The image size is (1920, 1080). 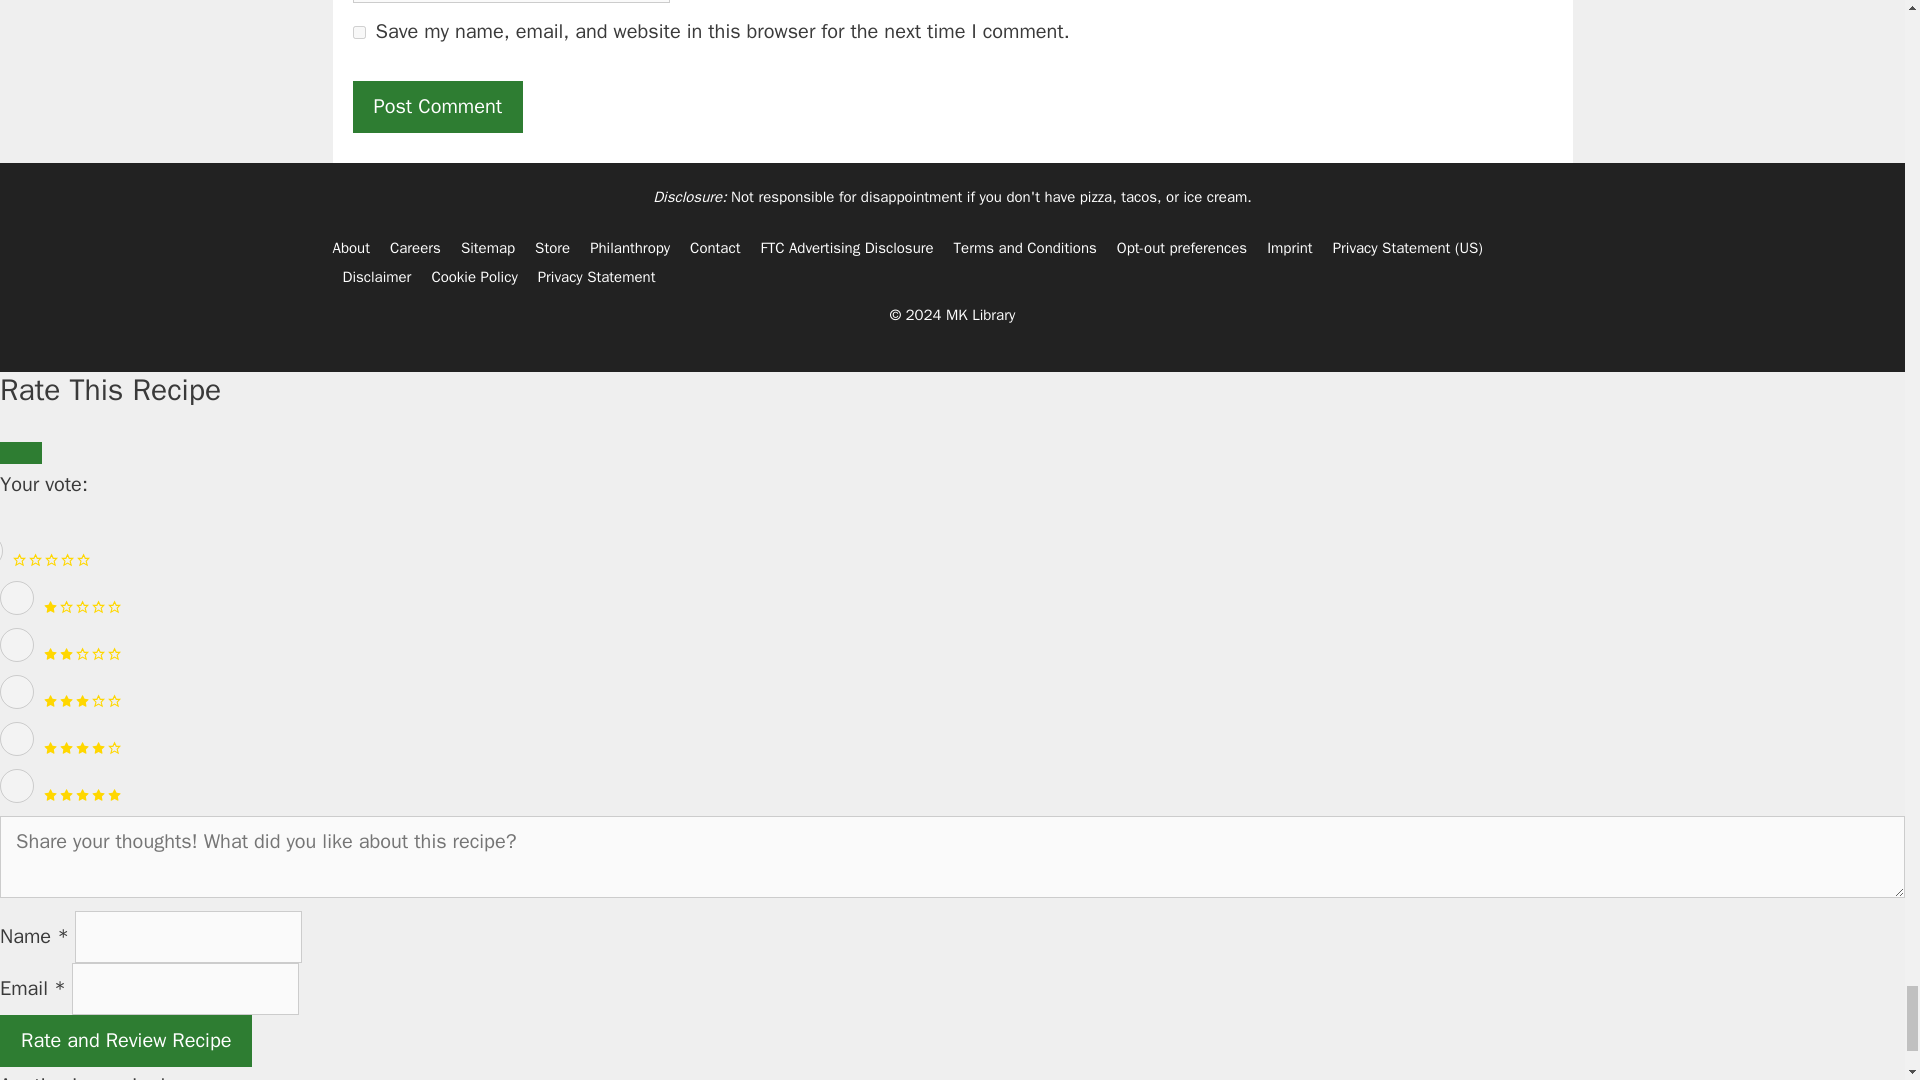 I want to click on yes, so click(x=358, y=32).